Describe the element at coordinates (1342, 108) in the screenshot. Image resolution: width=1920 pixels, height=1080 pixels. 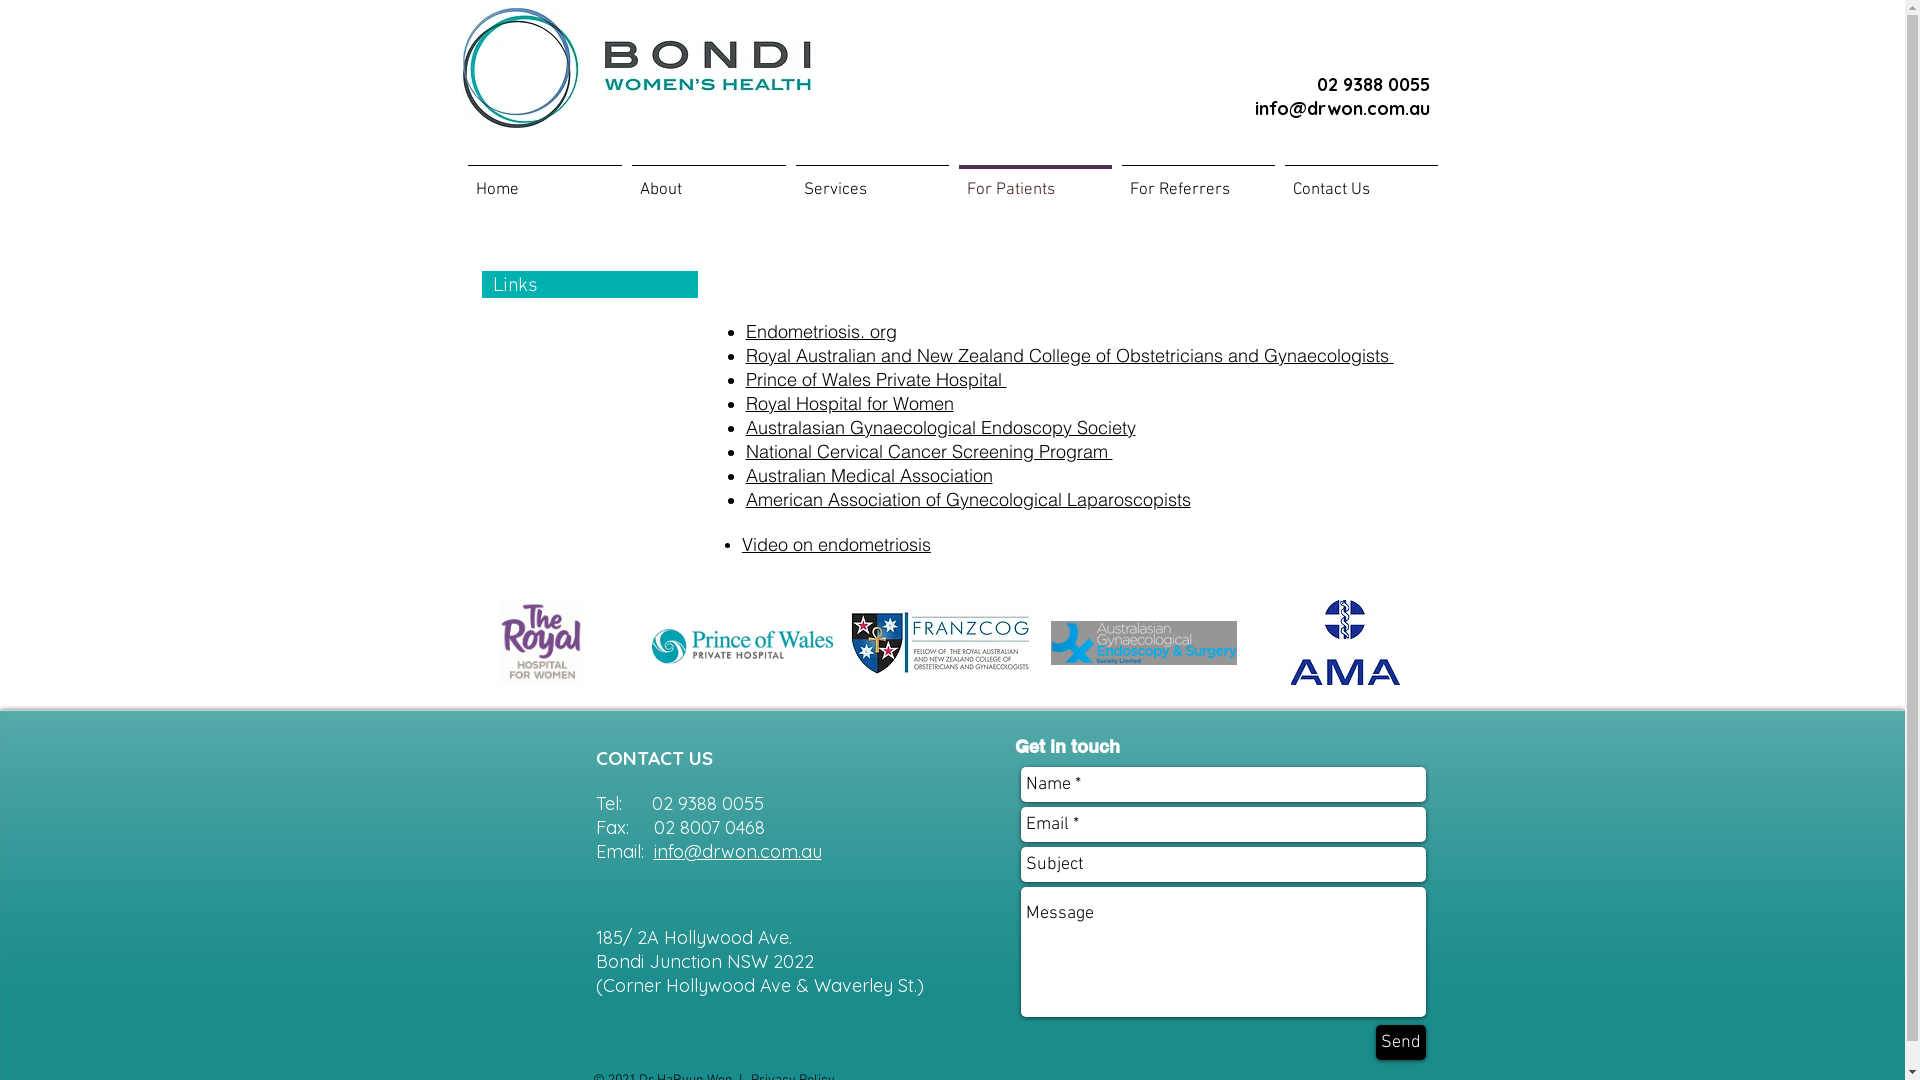
I see `info@drwon.com.au` at that location.